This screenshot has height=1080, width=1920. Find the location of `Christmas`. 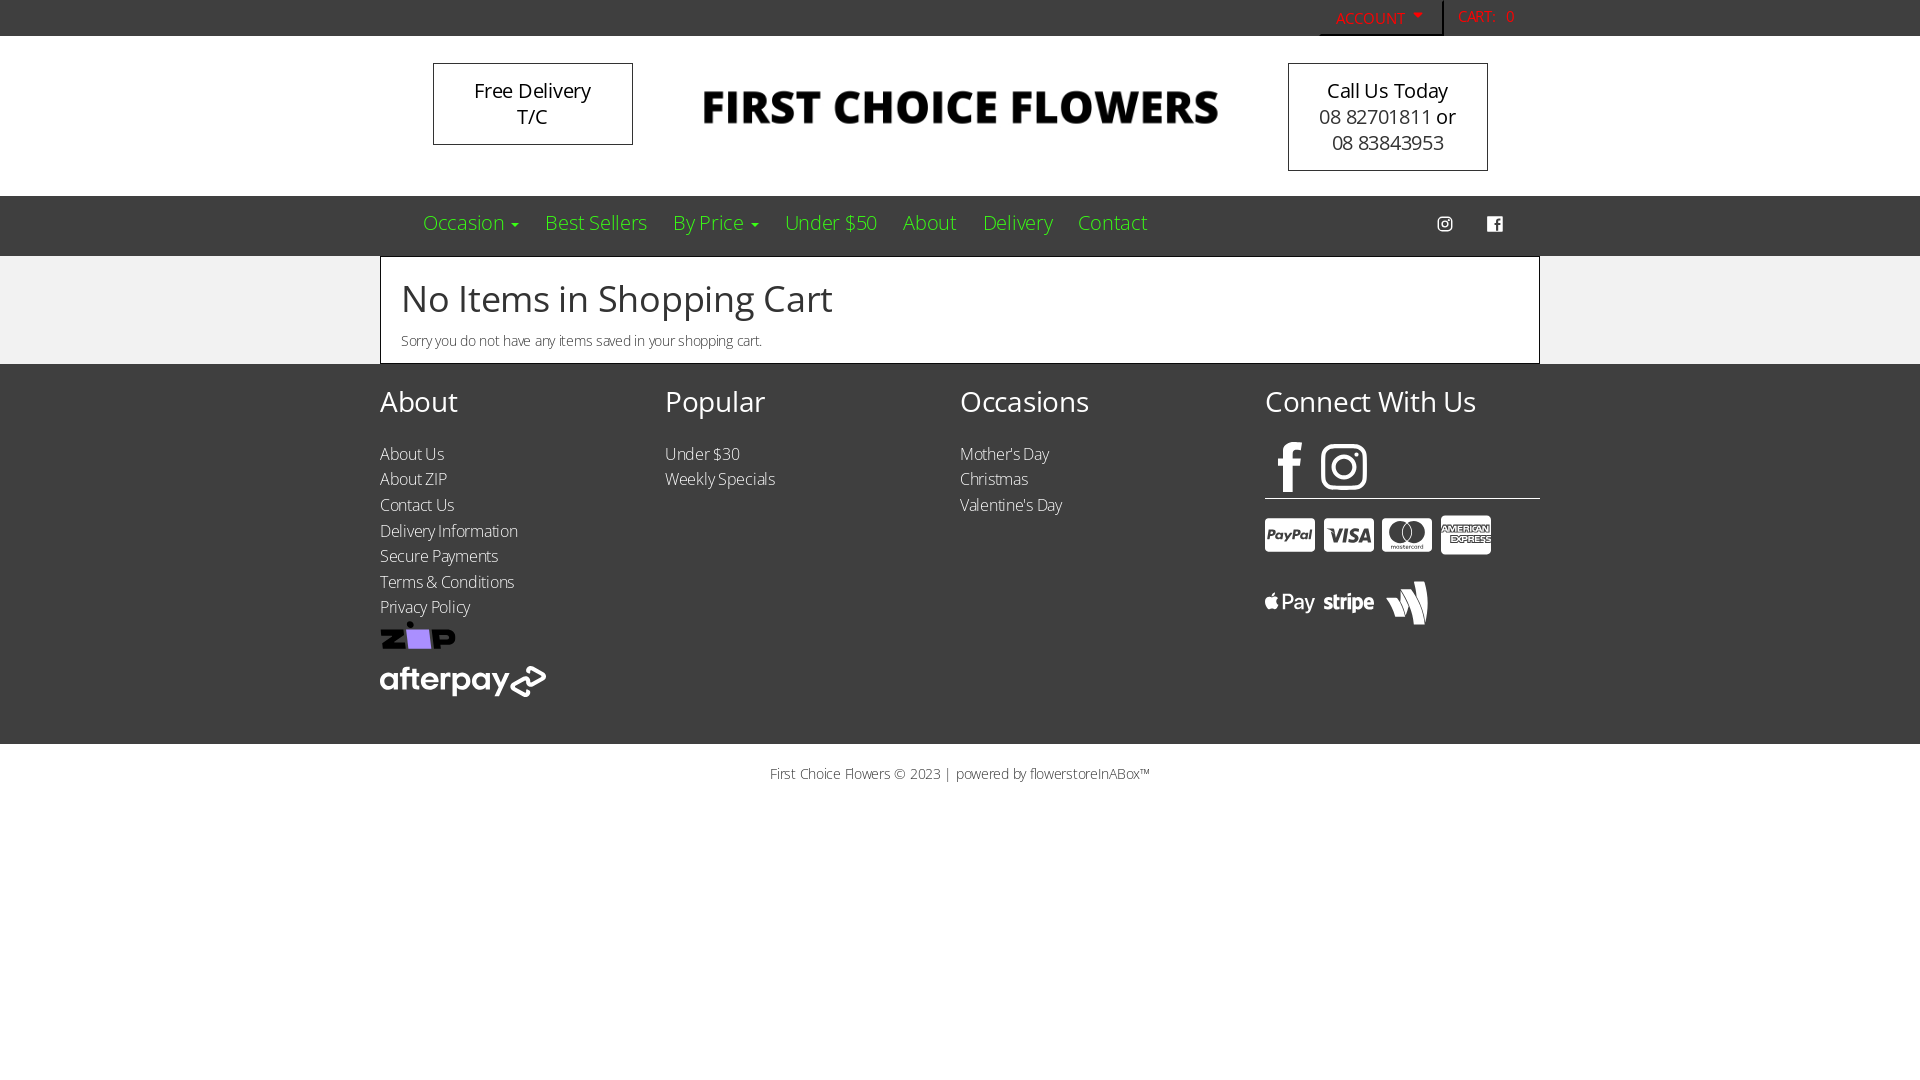

Christmas is located at coordinates (994, 479).